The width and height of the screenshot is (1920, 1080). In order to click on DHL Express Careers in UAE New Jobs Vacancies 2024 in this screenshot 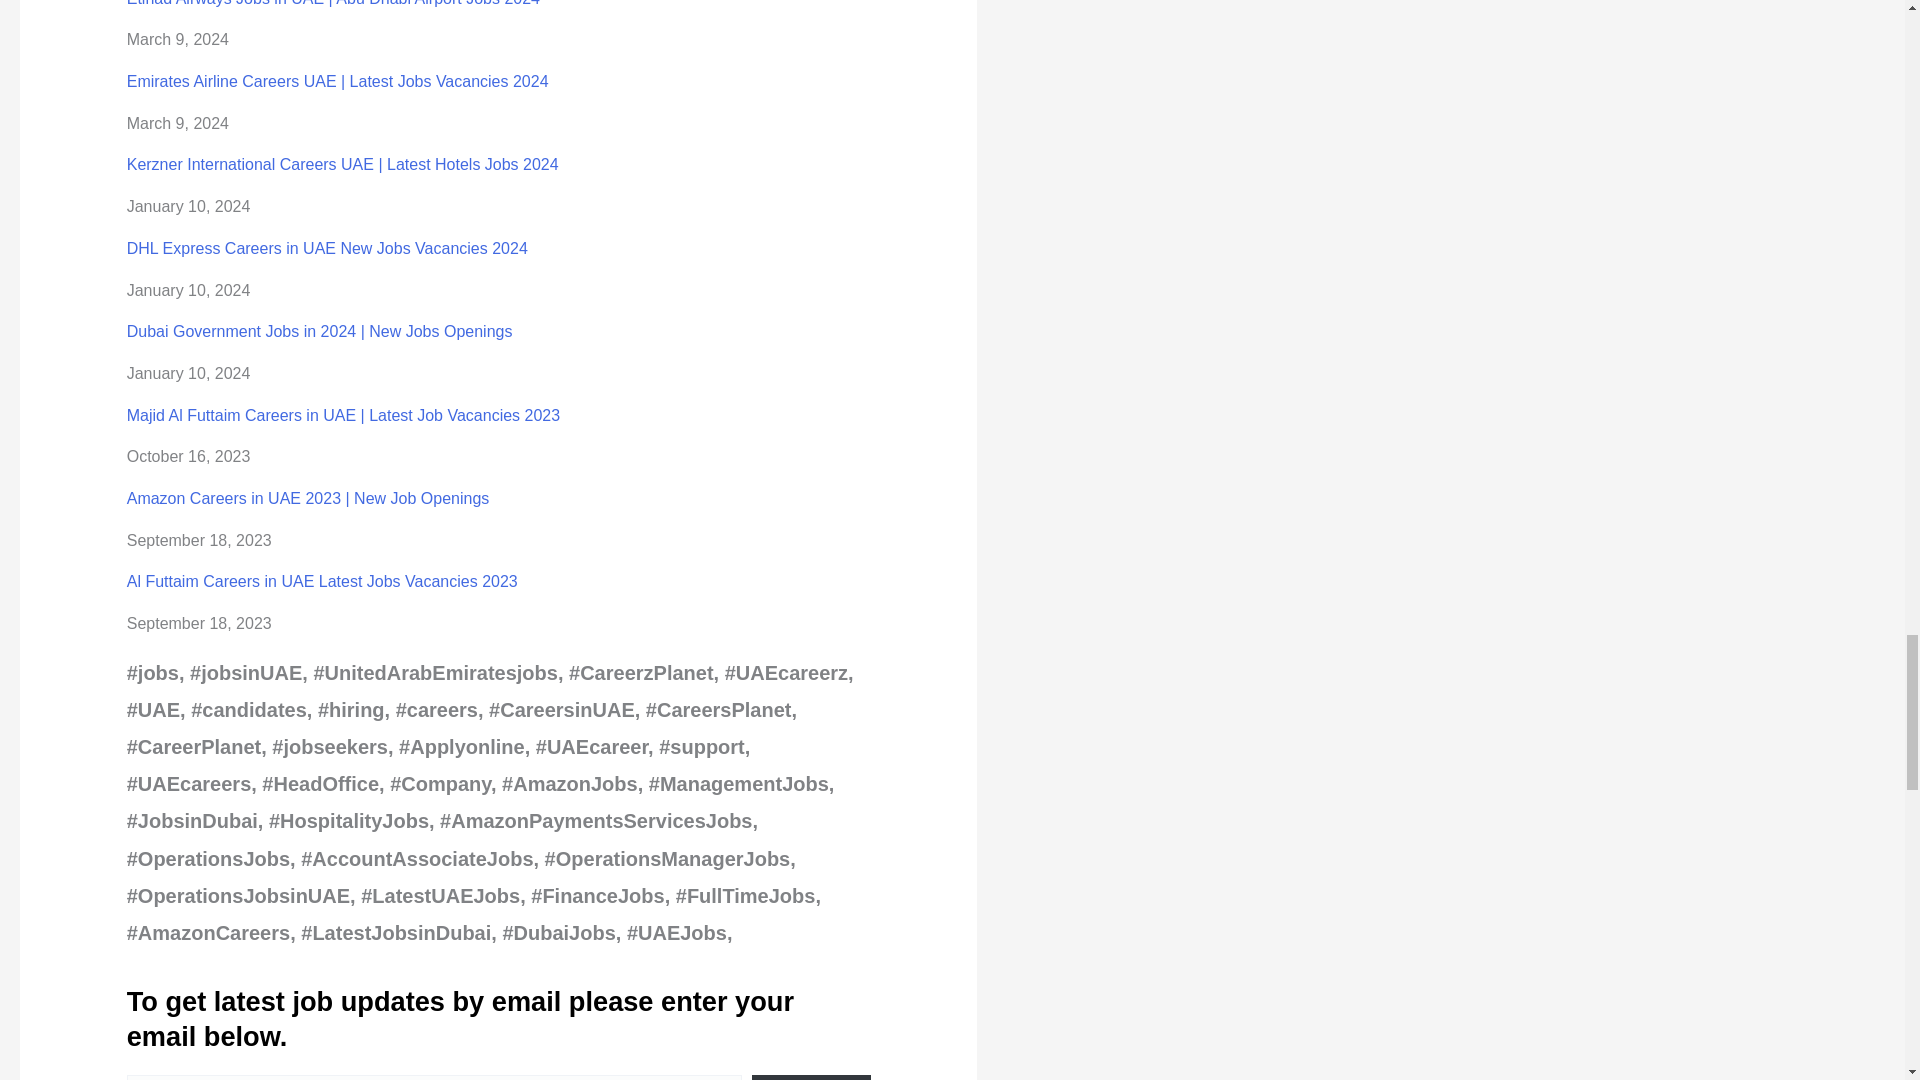, I will do `click(327, 248)`.